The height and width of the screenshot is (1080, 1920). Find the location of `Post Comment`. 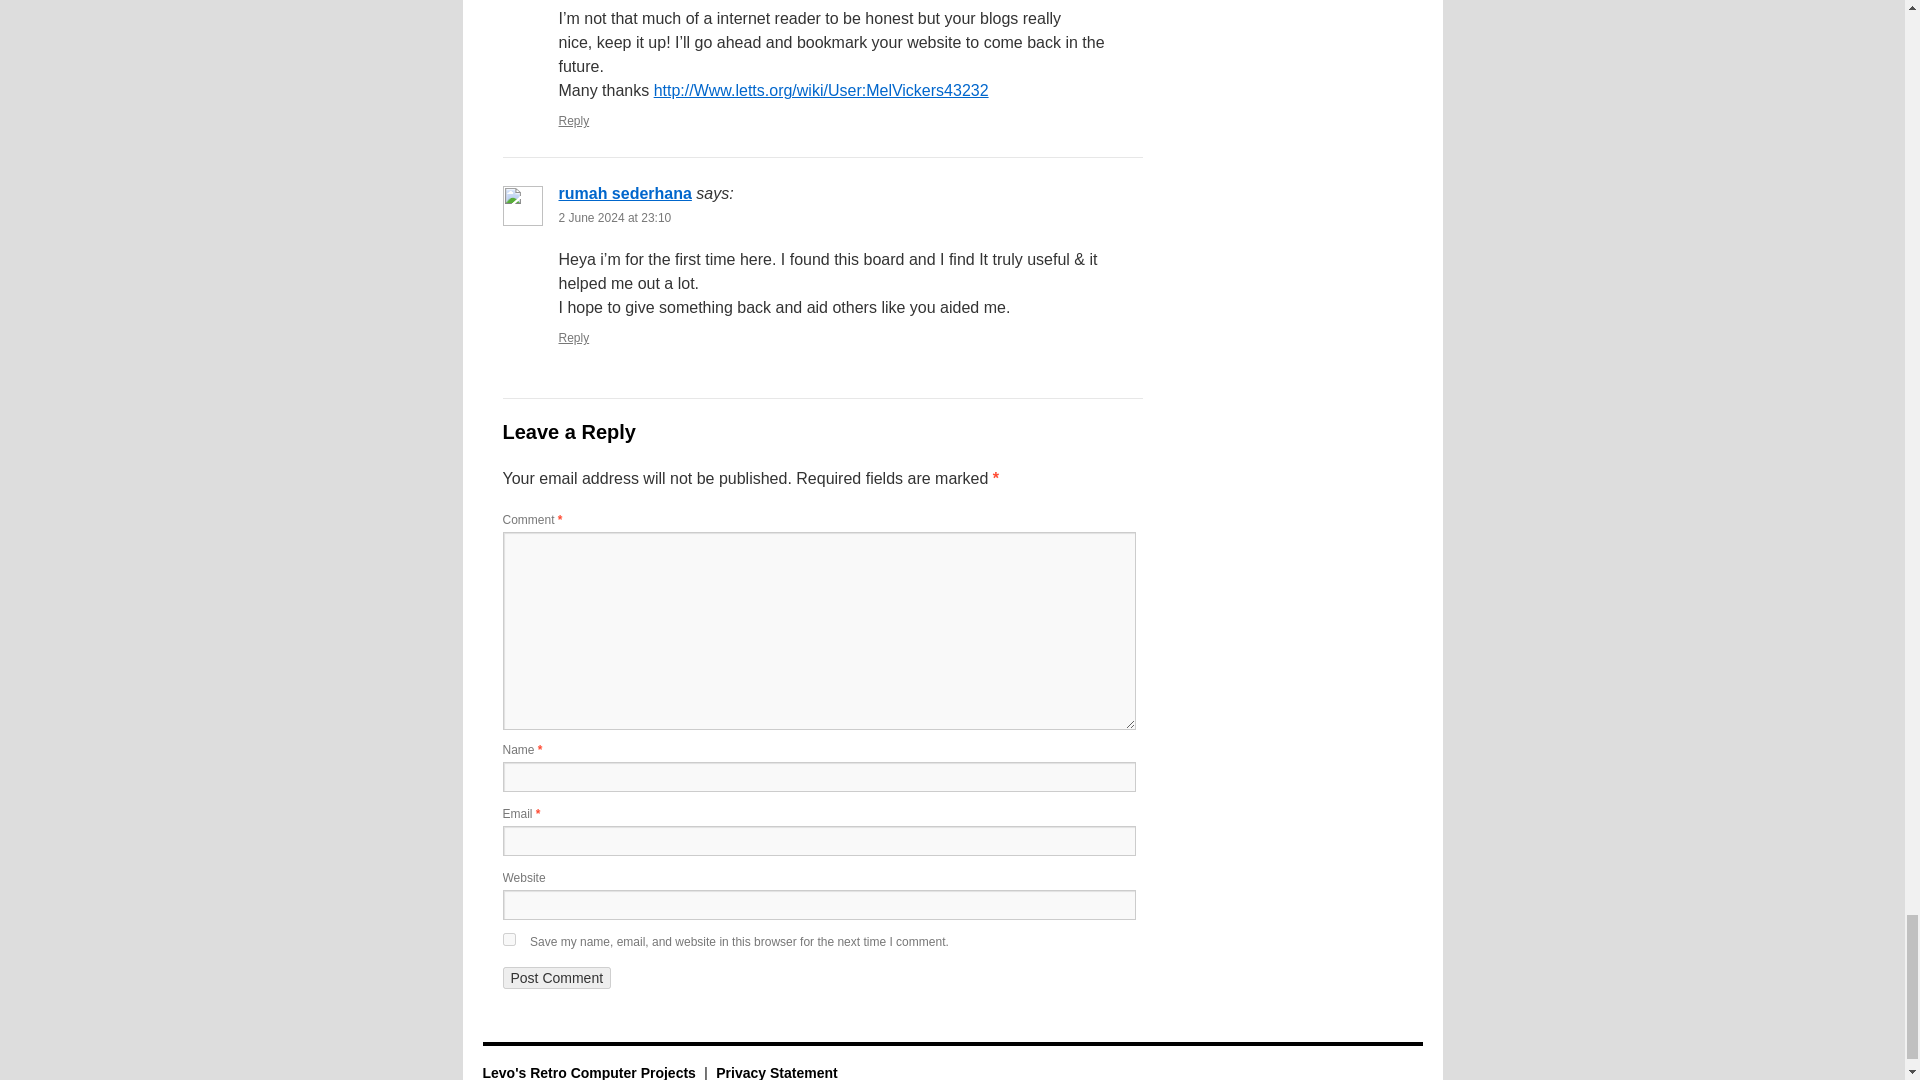

Post Comment is located at coordinates (556, 978).